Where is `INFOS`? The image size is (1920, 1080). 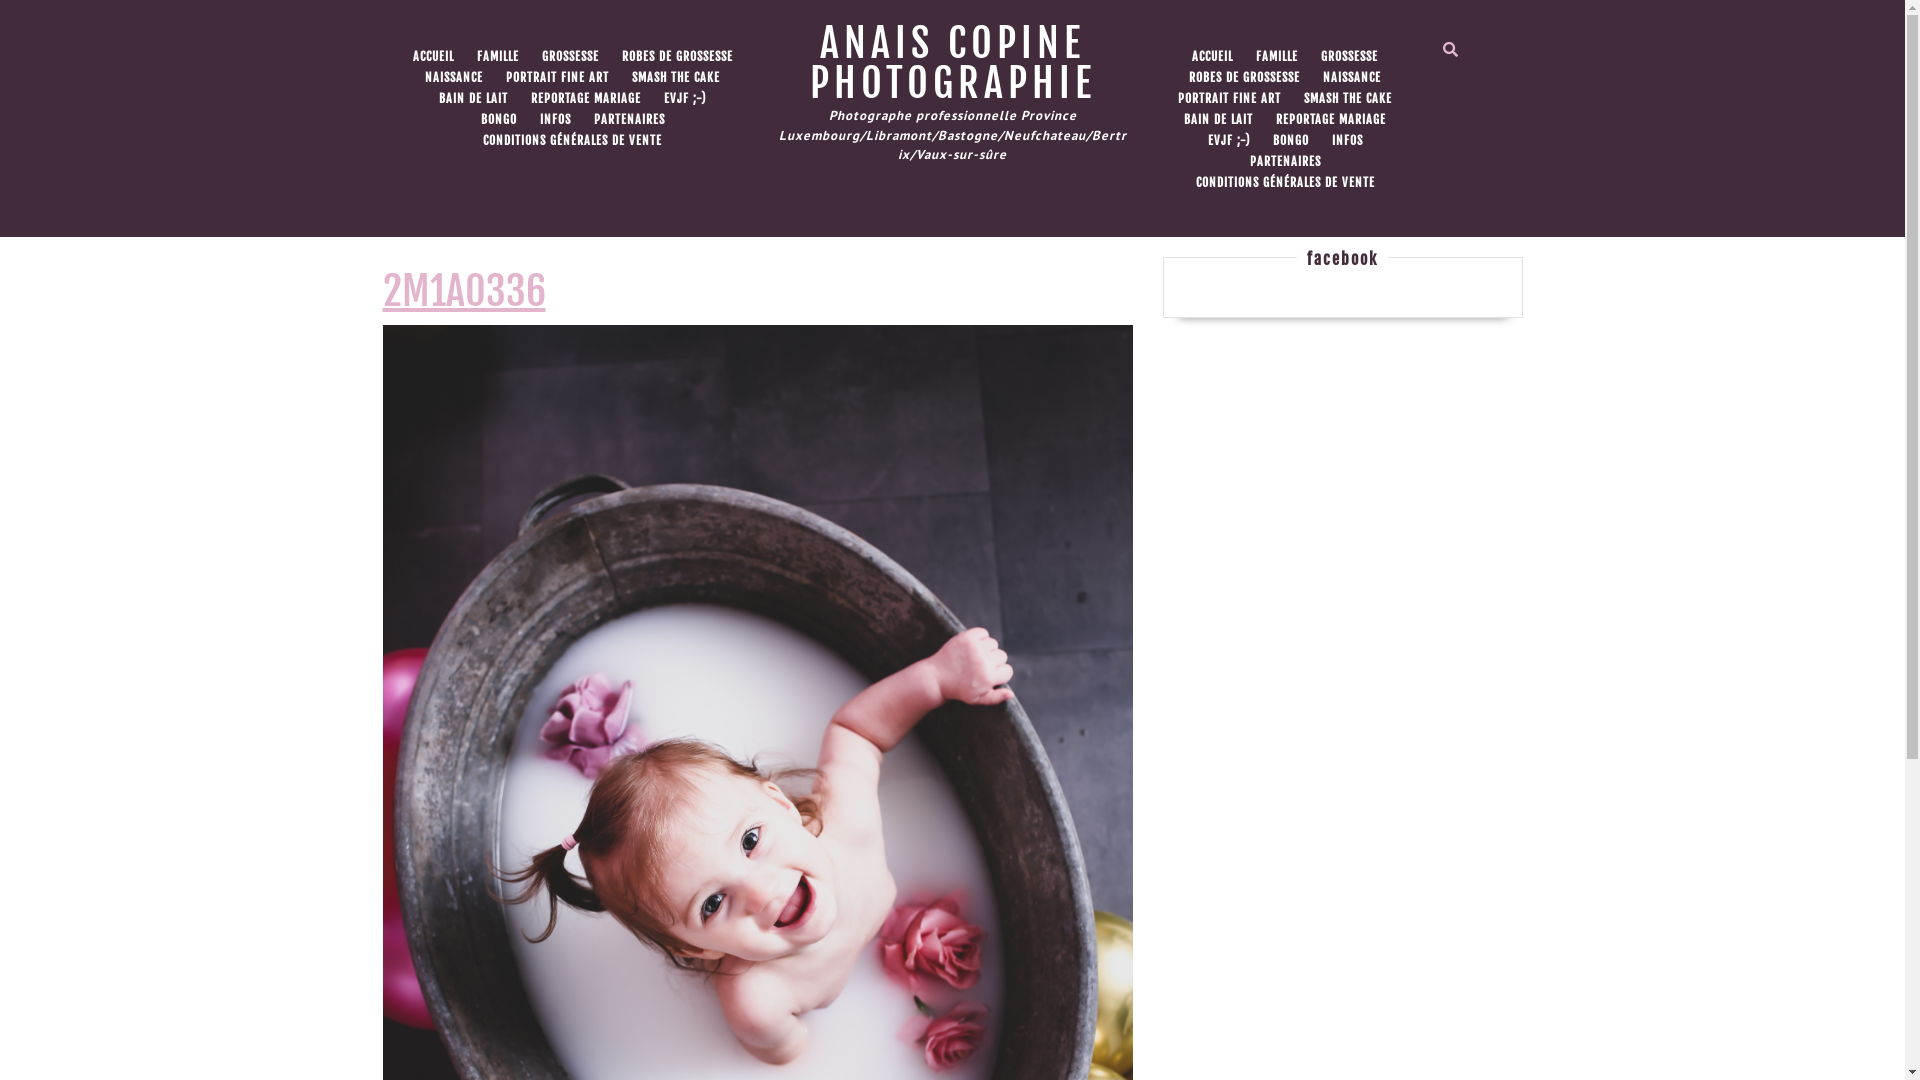 INFOS is located at coordinates (1348, 141).